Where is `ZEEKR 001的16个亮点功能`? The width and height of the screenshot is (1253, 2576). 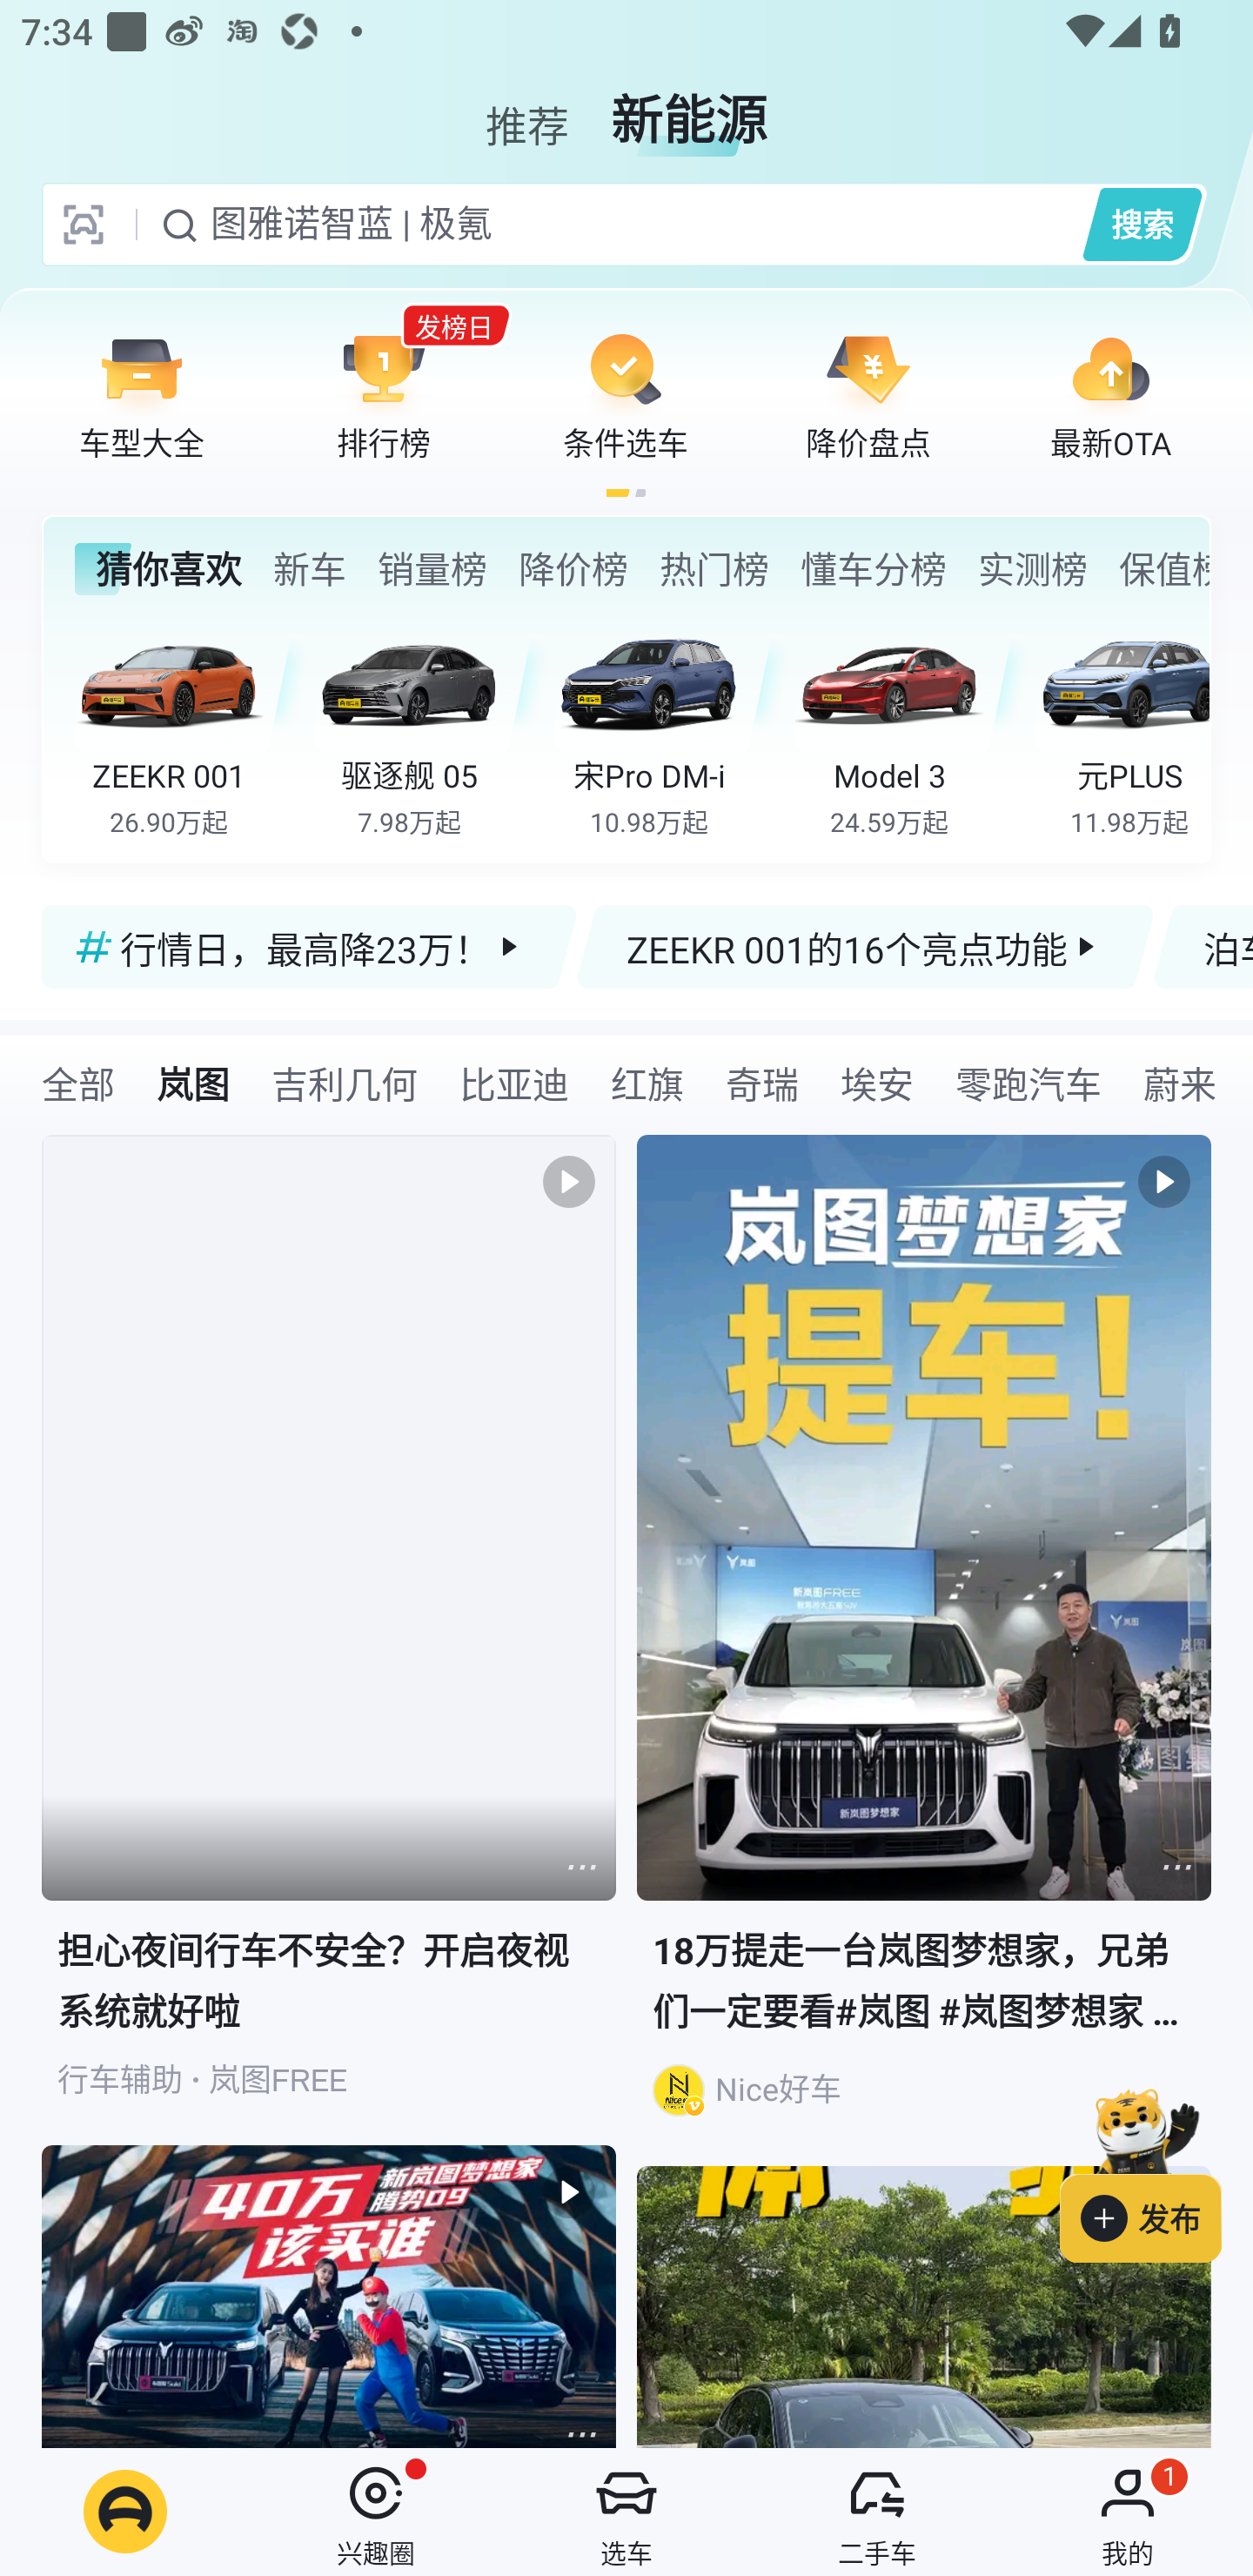
ZEEKR 001的16个亮点功能 is located at coordinates (865, 946).